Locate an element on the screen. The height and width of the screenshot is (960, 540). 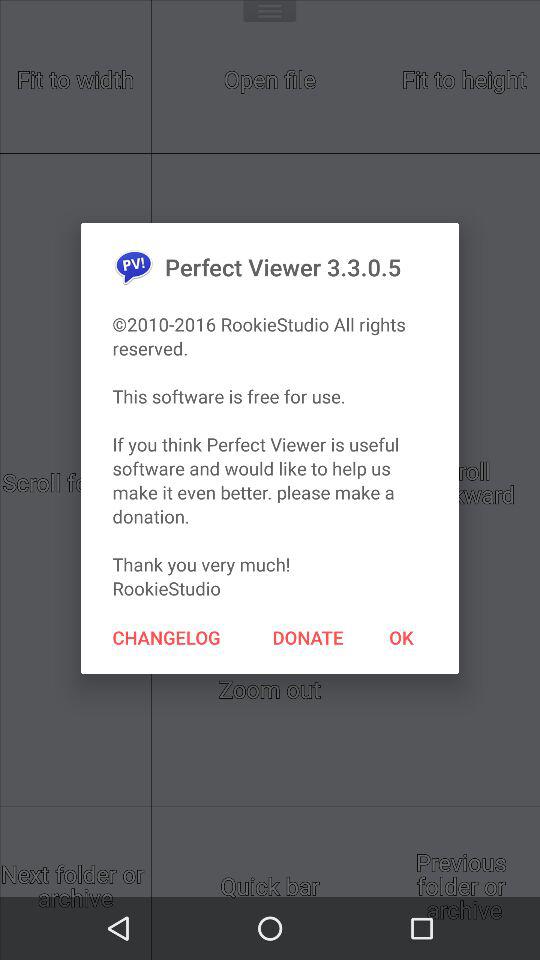
open icon next to the ok item is located at coordinates (308, 637).